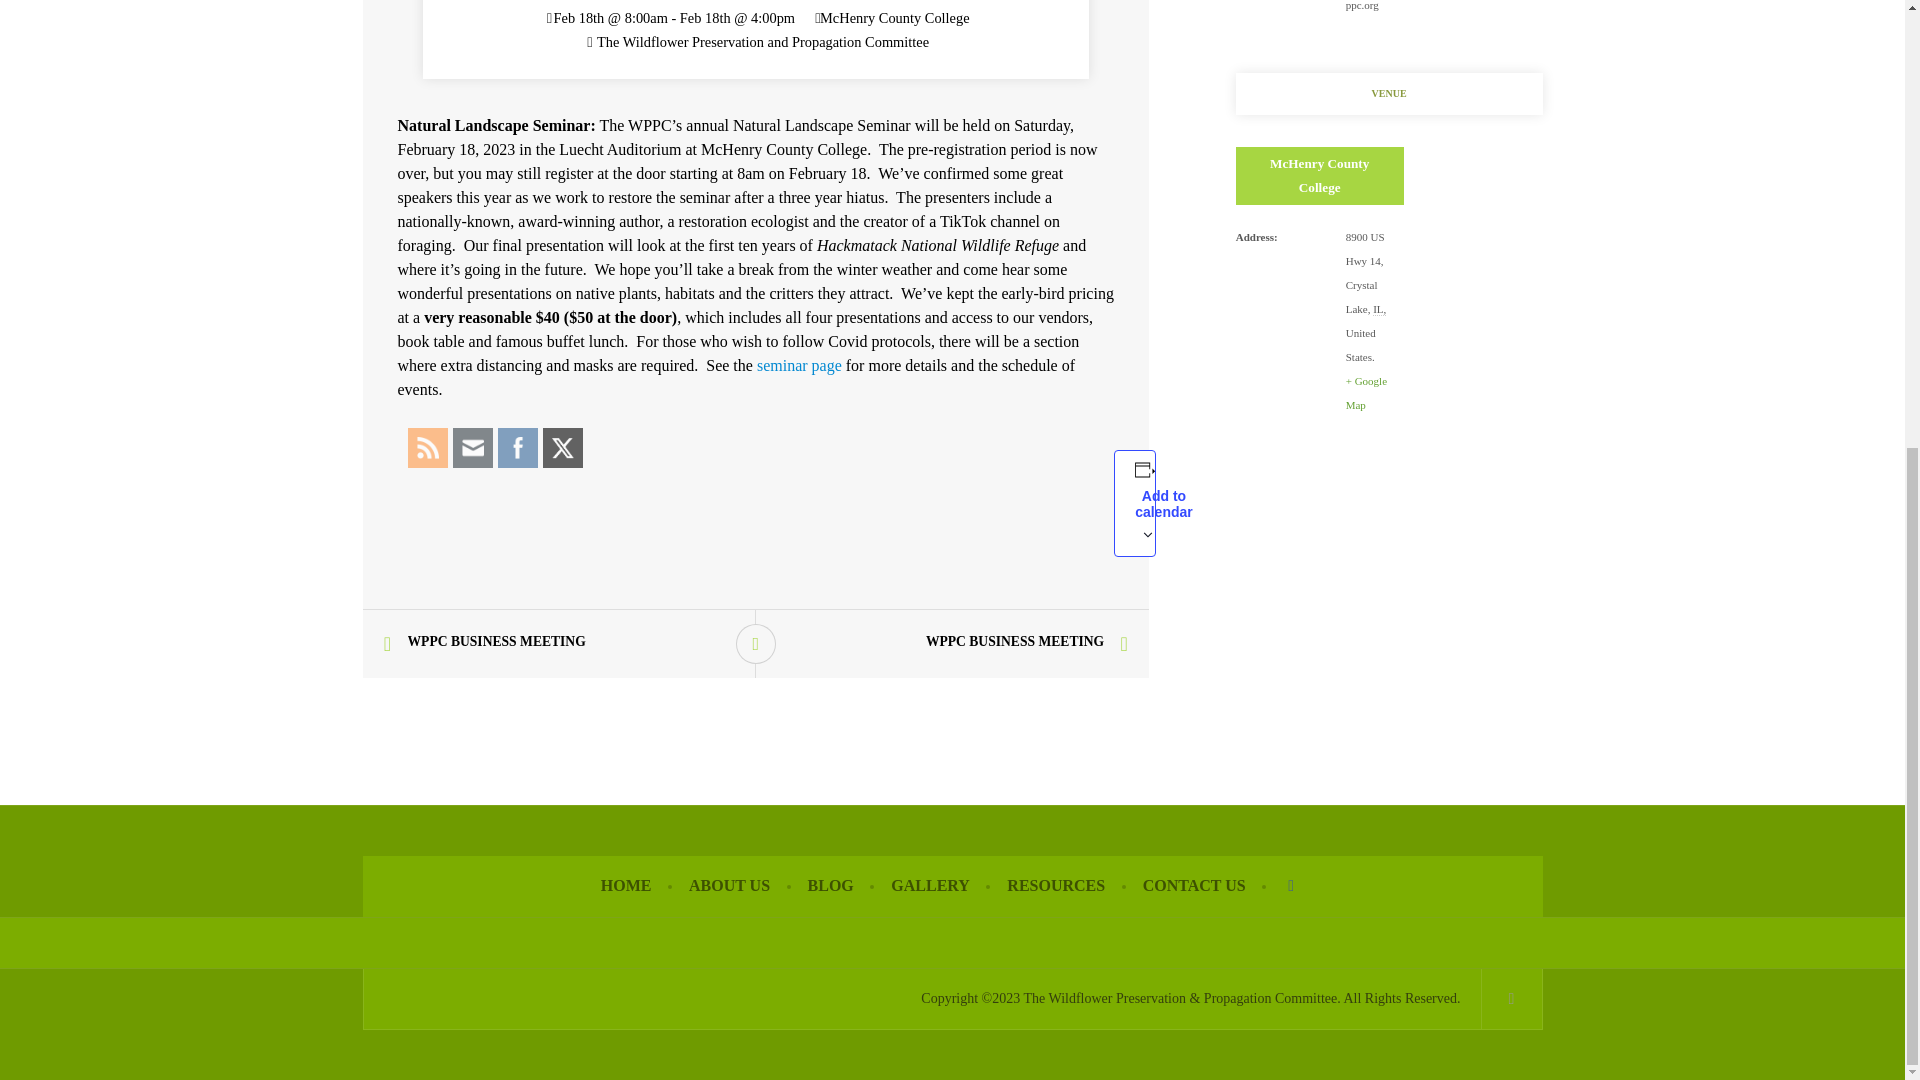  What do you see at coordinates (563, 448) in the screenshot?
I see `TWITTER` at bounding box center [563, 448].